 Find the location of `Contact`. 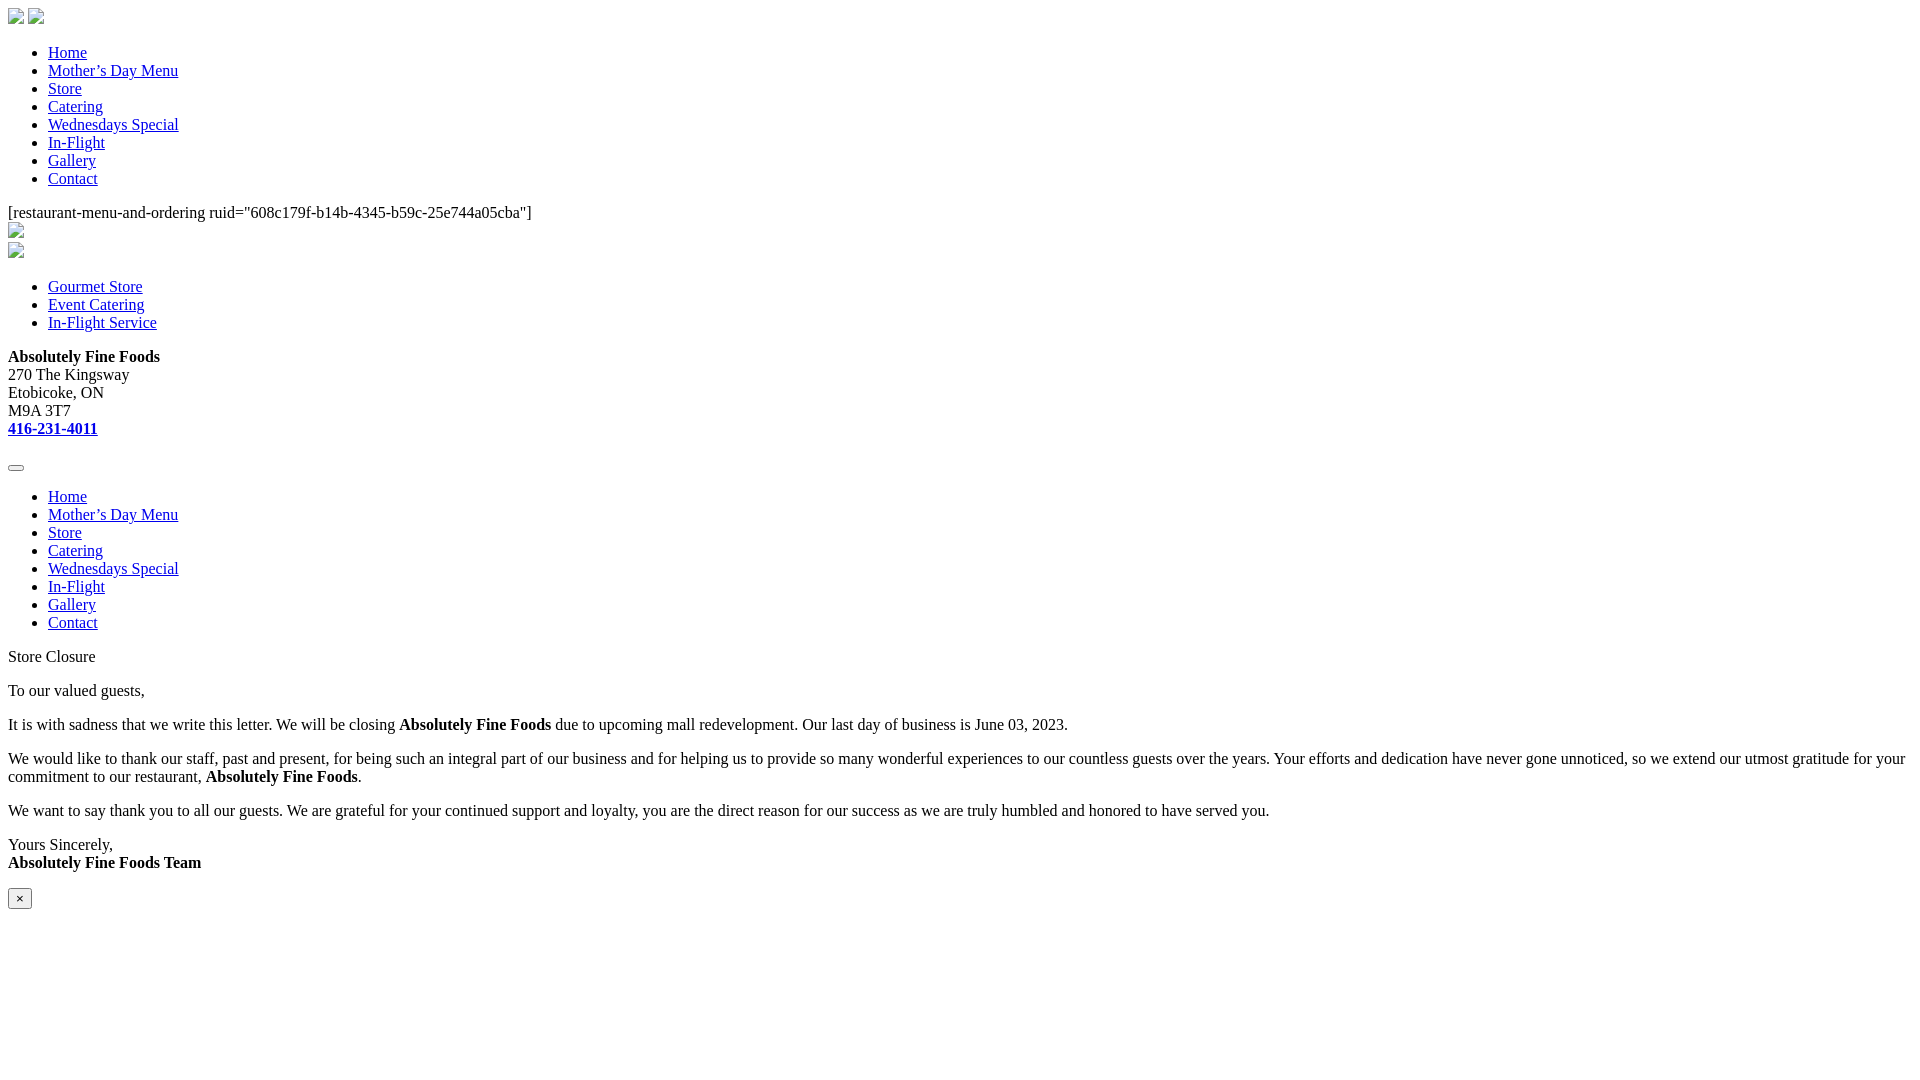

Contact is located at coordinates (73, 622).